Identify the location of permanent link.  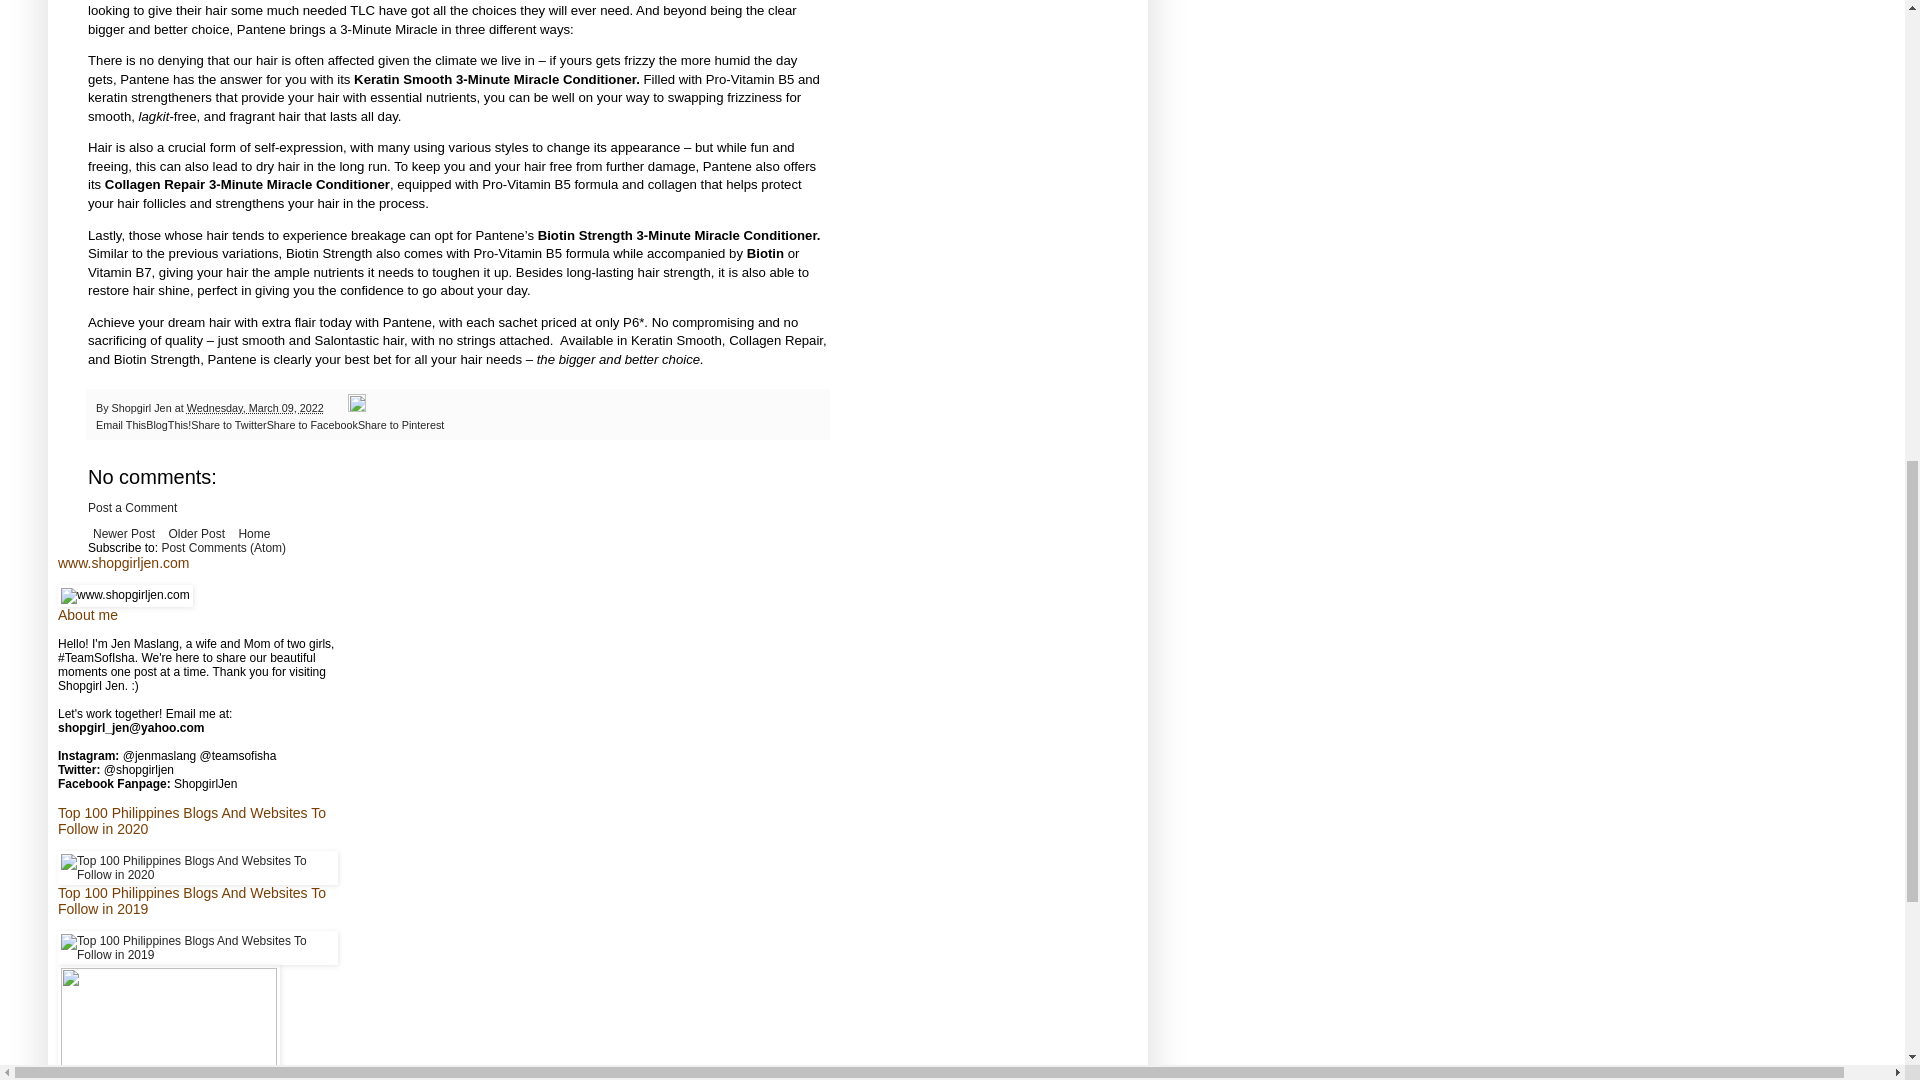
(255, 407).